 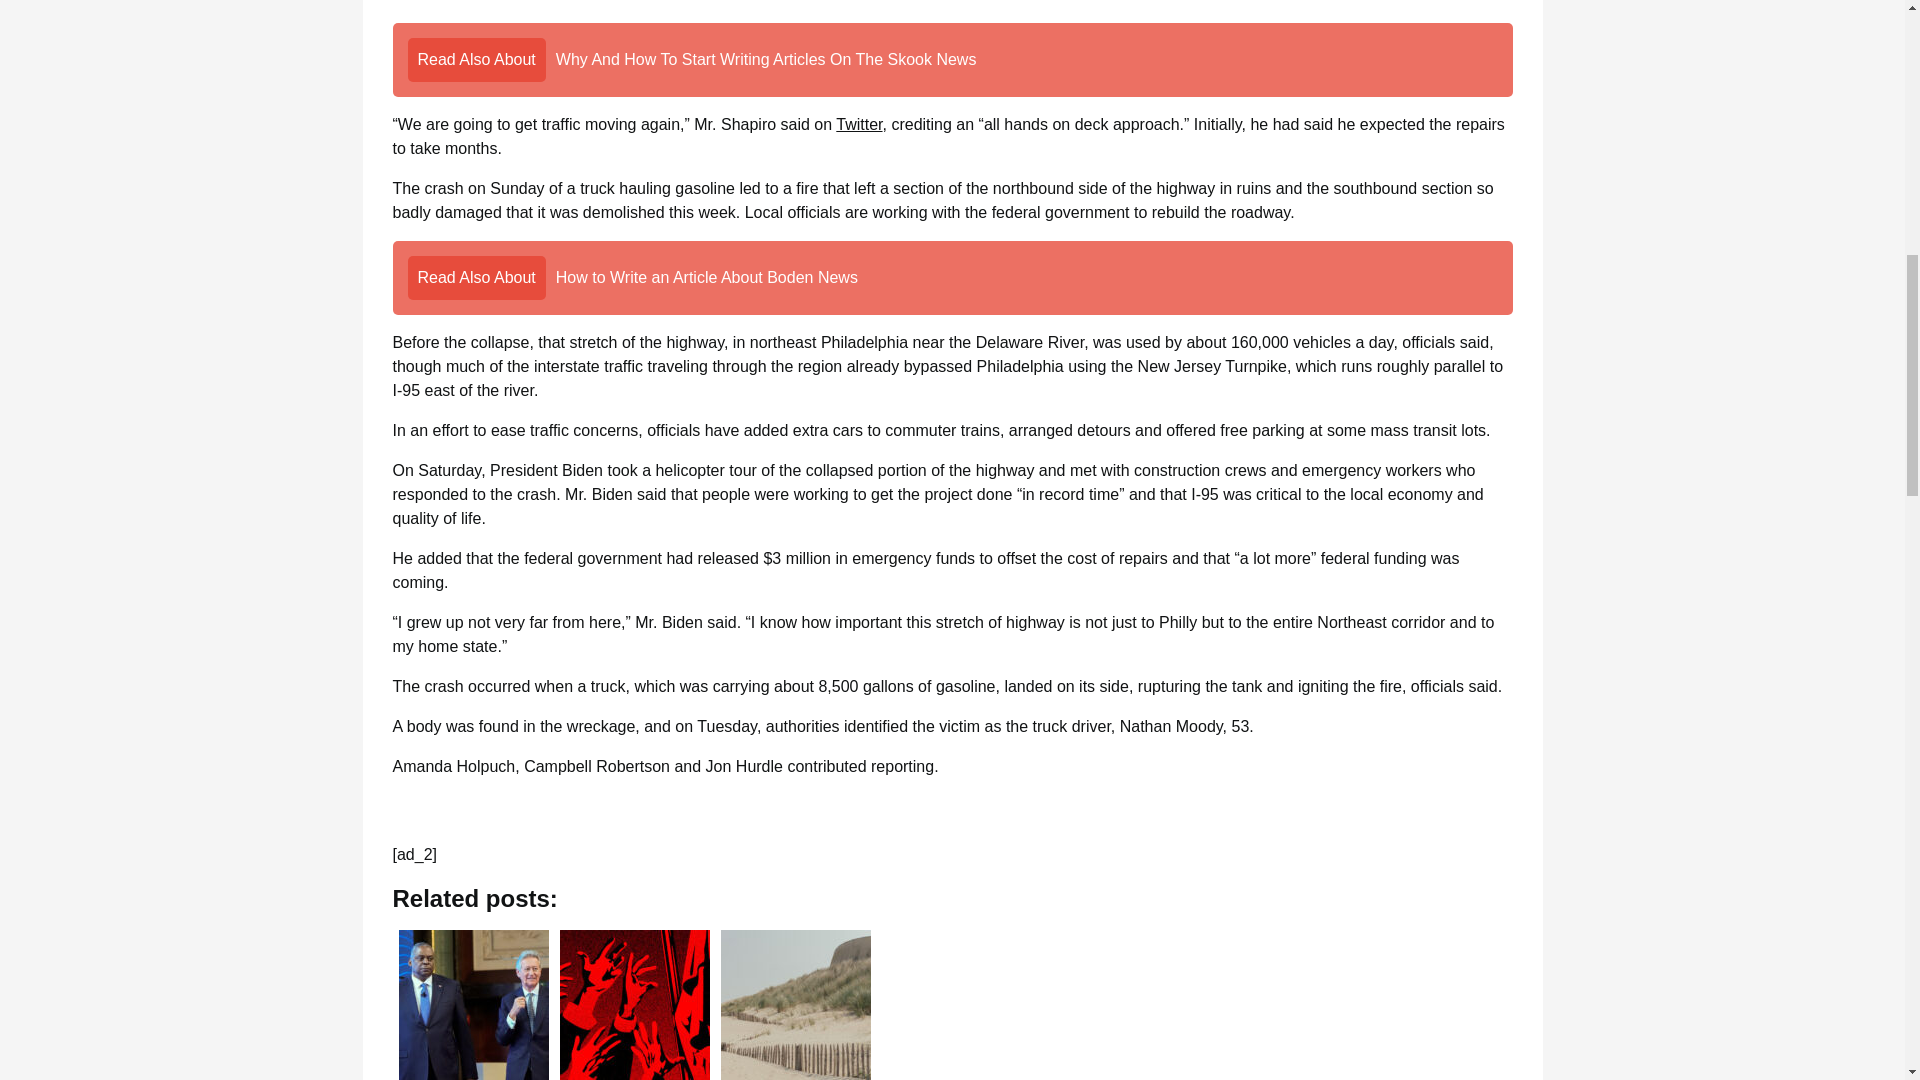 I want to click on China and U.S. Offer Rival Visions for Asia, so click(x=472, y=1002).